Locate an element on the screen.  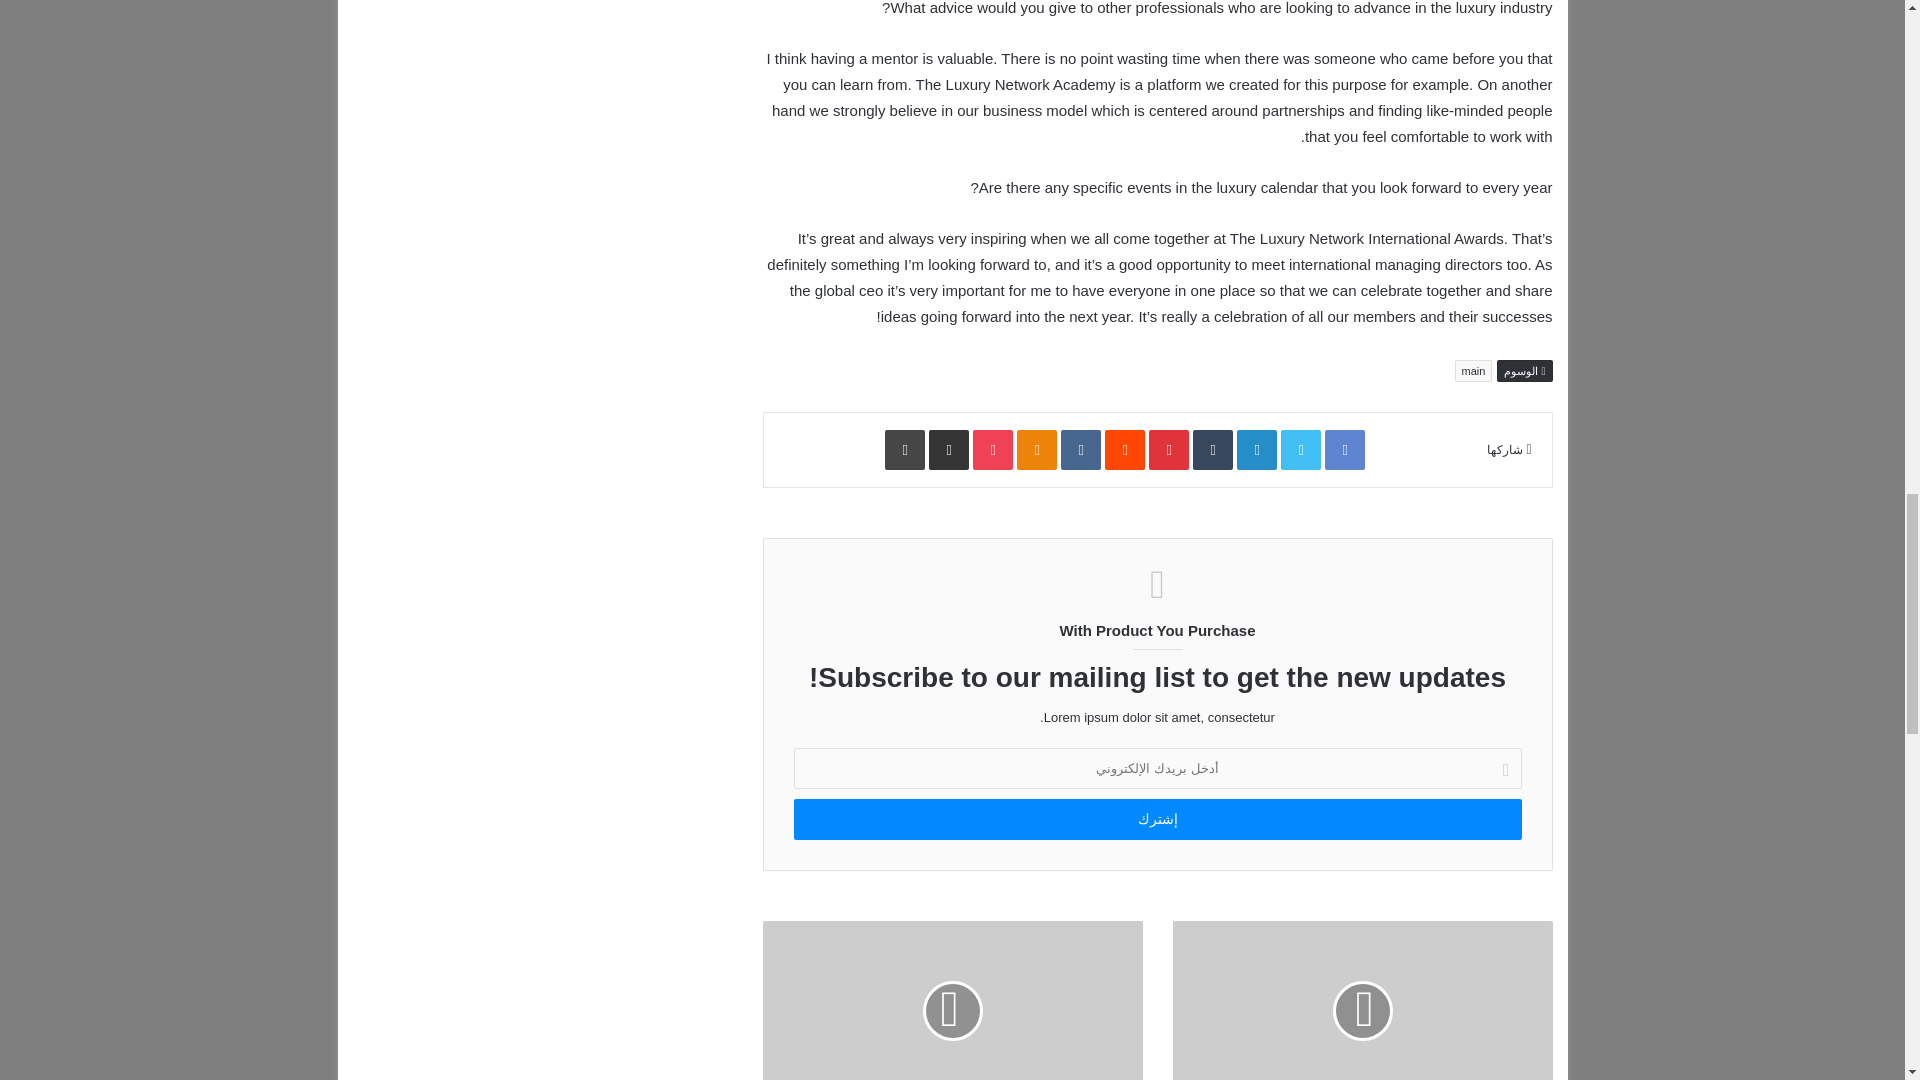
Tumblr is located at coordinates (1212, 449).